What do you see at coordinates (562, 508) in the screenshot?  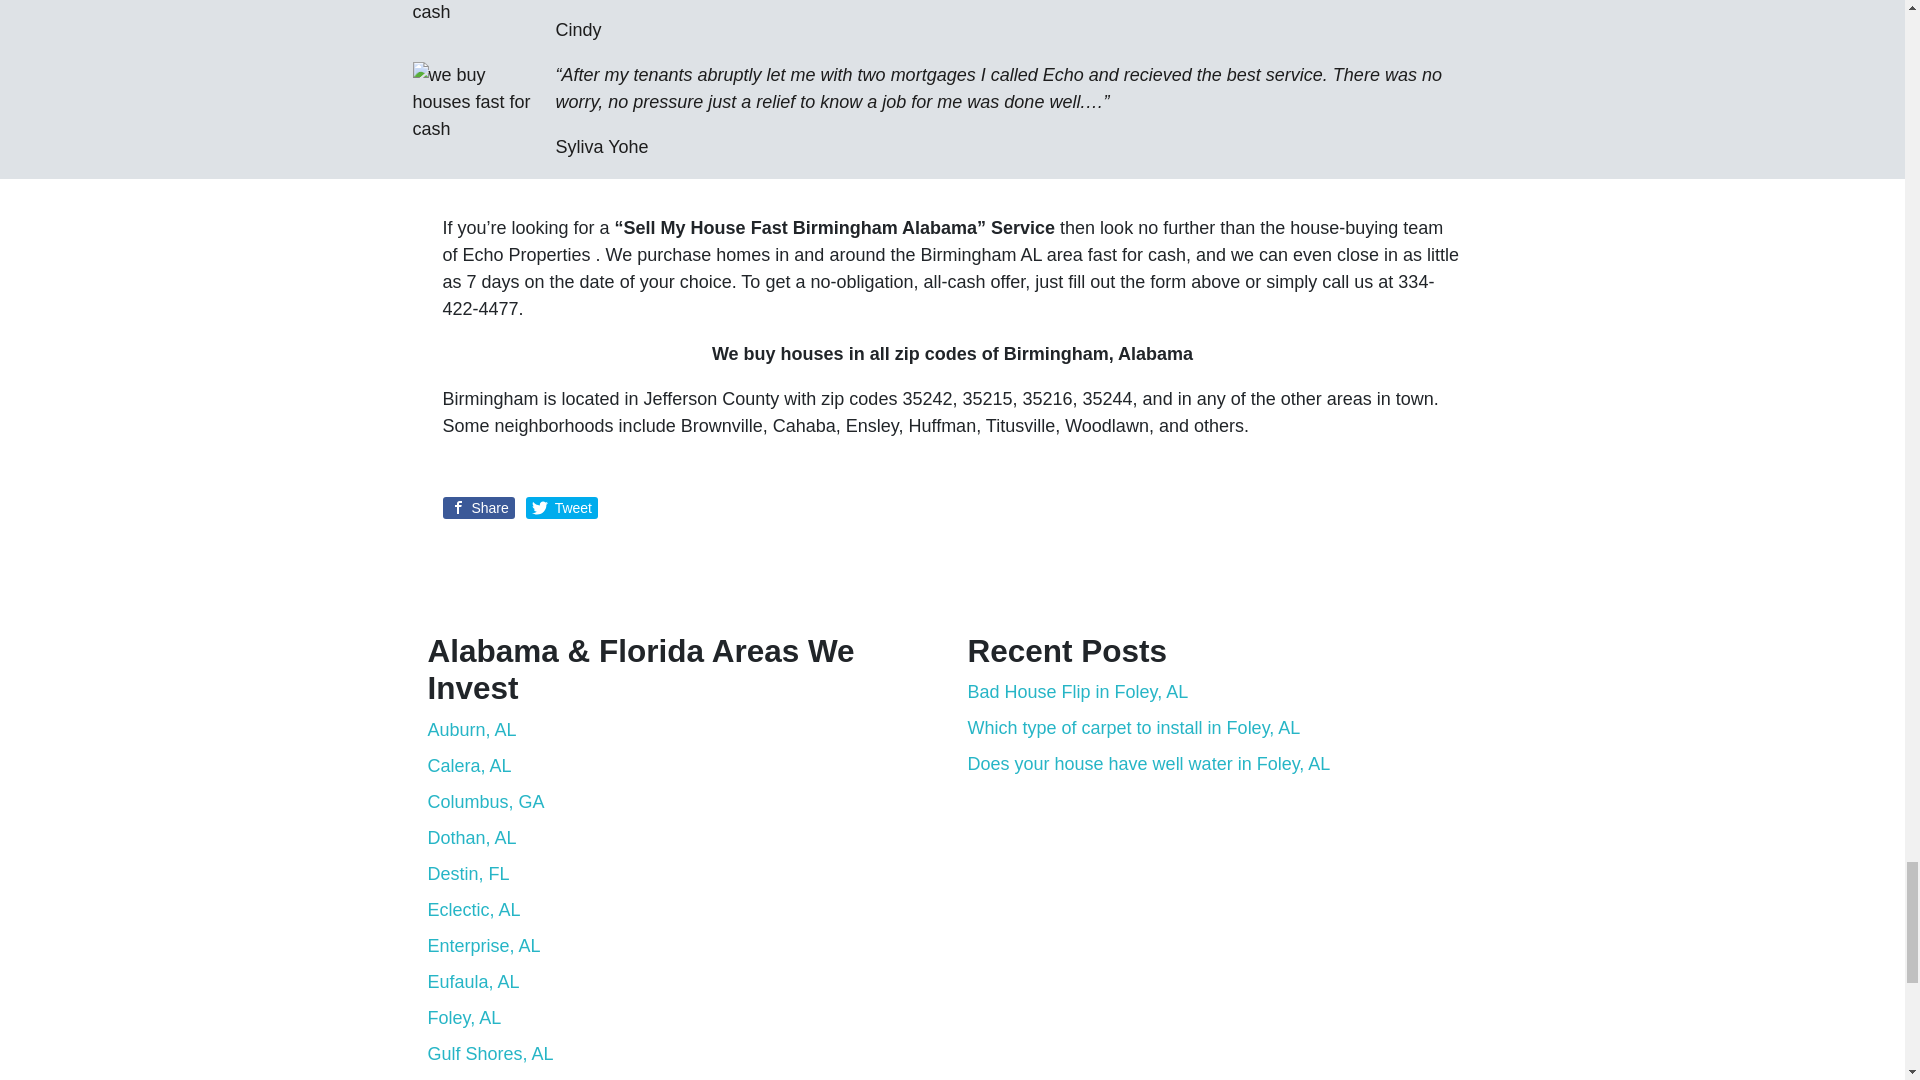 I see `Share on Twitter` at bounding box center [562, 508].